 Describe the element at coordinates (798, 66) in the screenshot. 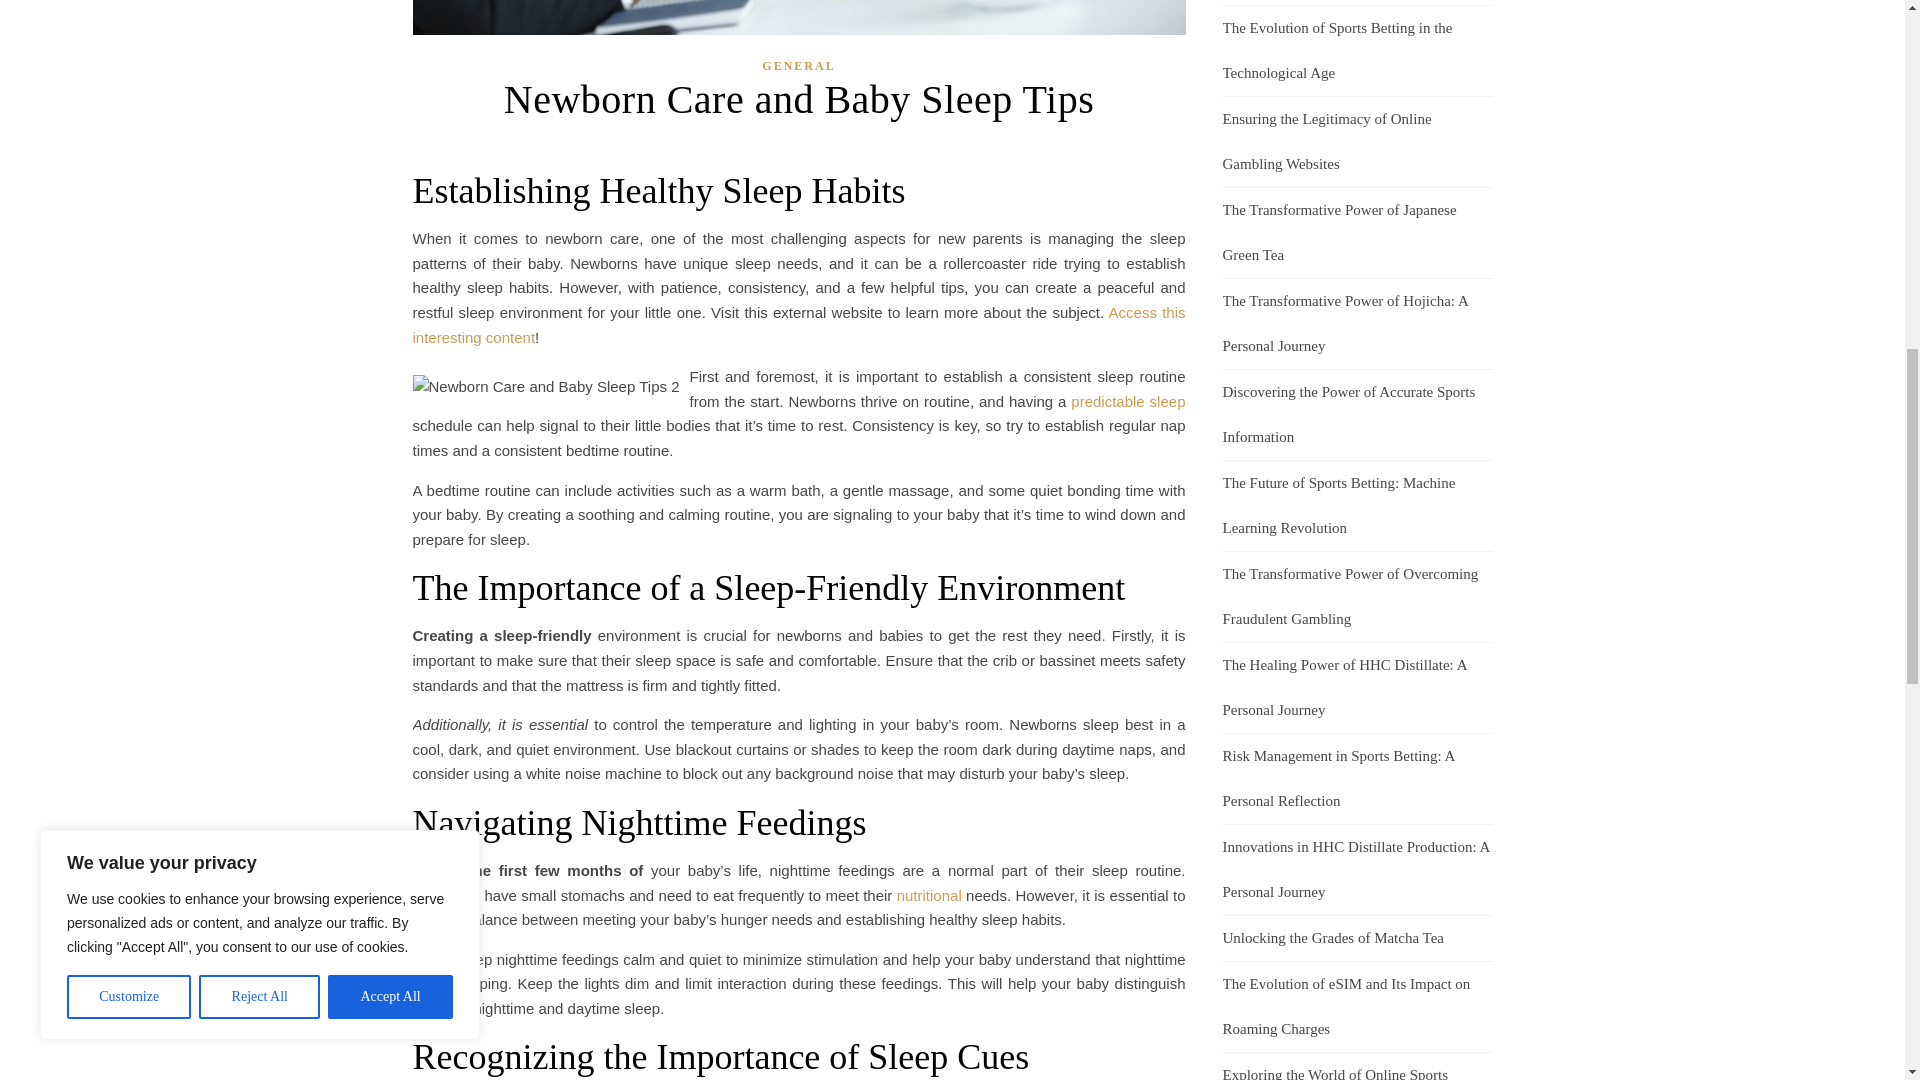

I see `GENERAL` at that location.